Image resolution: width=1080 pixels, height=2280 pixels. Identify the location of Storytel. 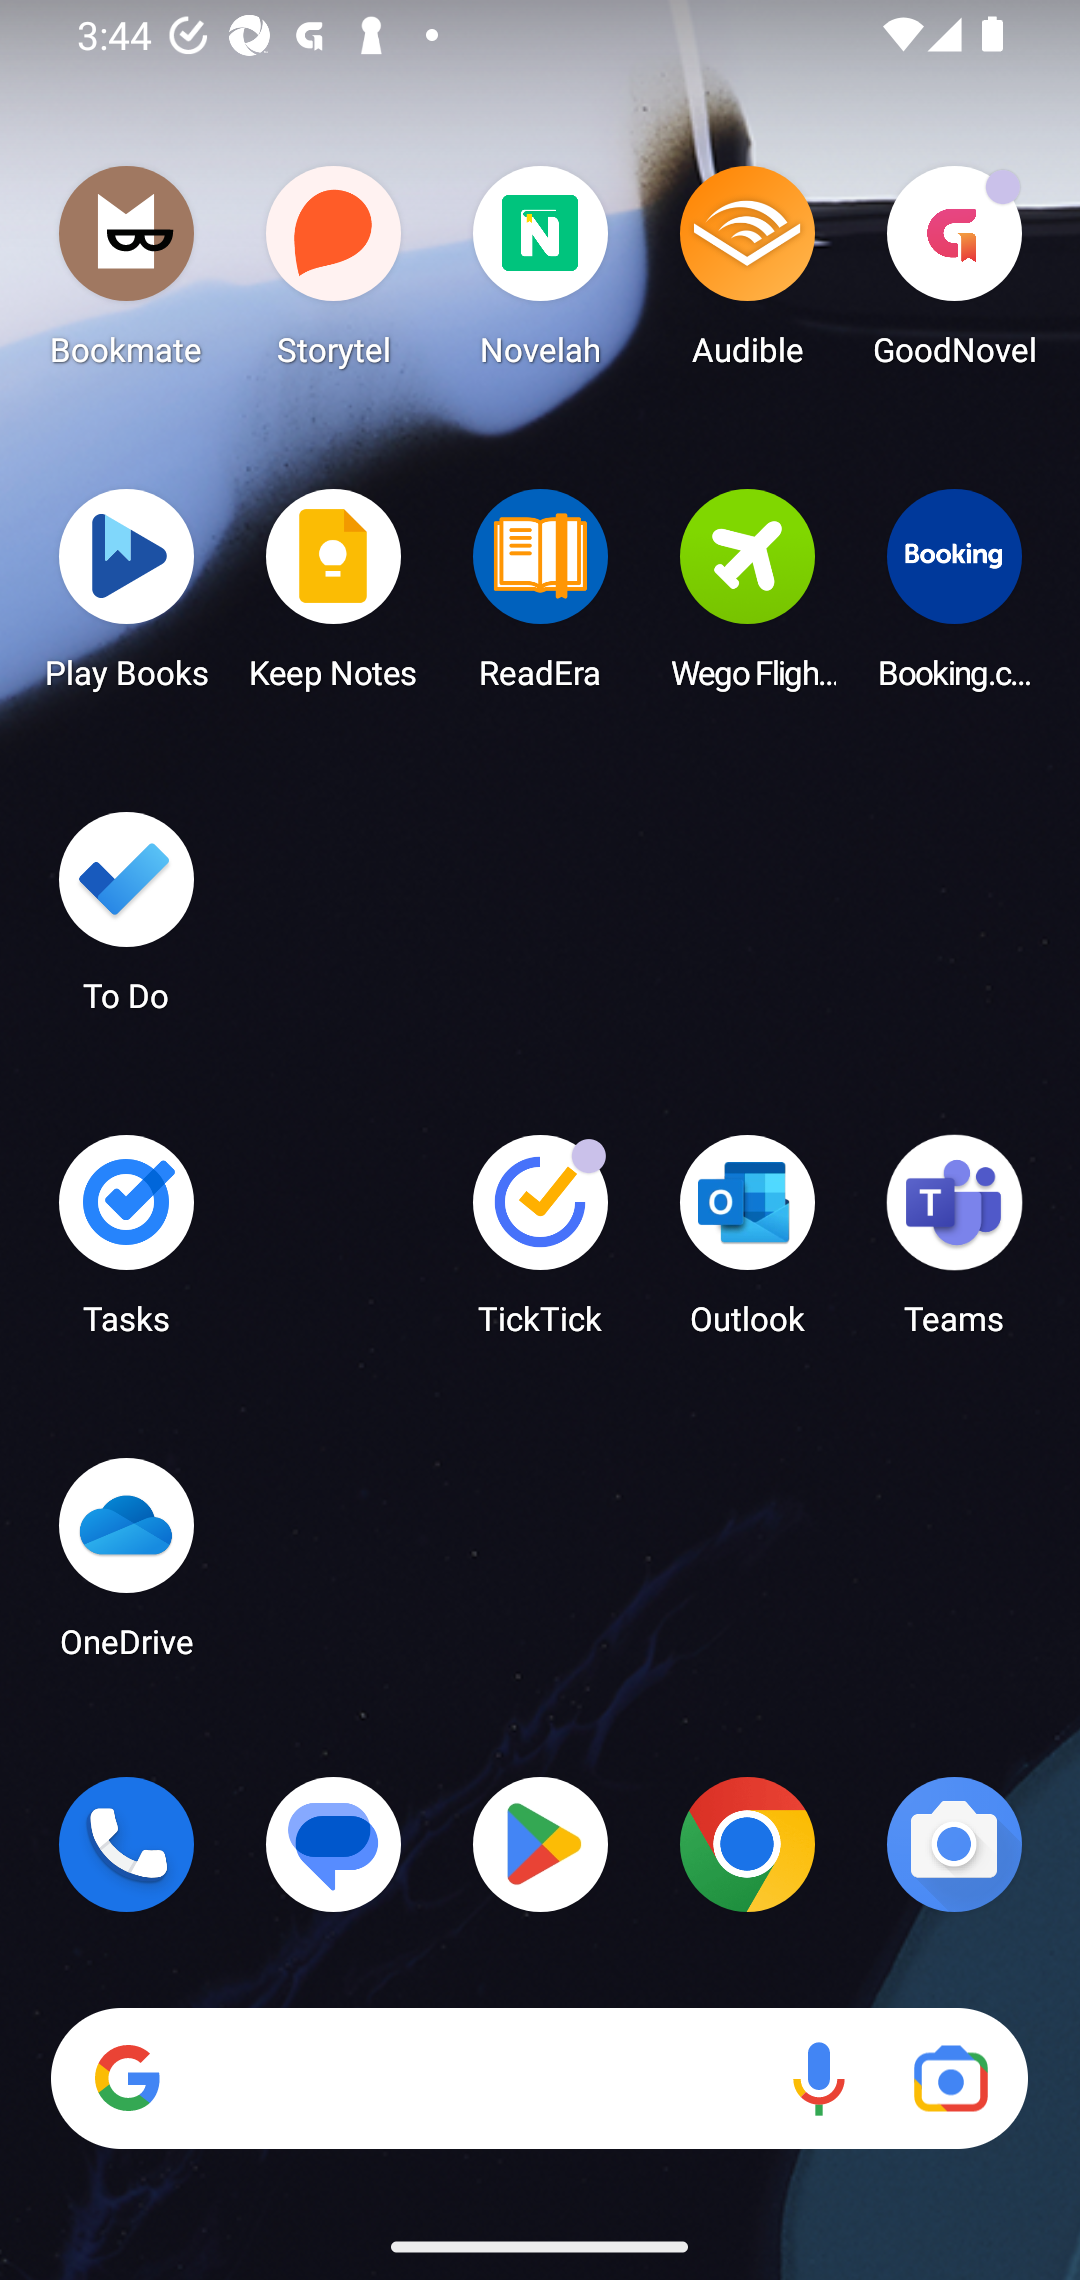
(334, 274).